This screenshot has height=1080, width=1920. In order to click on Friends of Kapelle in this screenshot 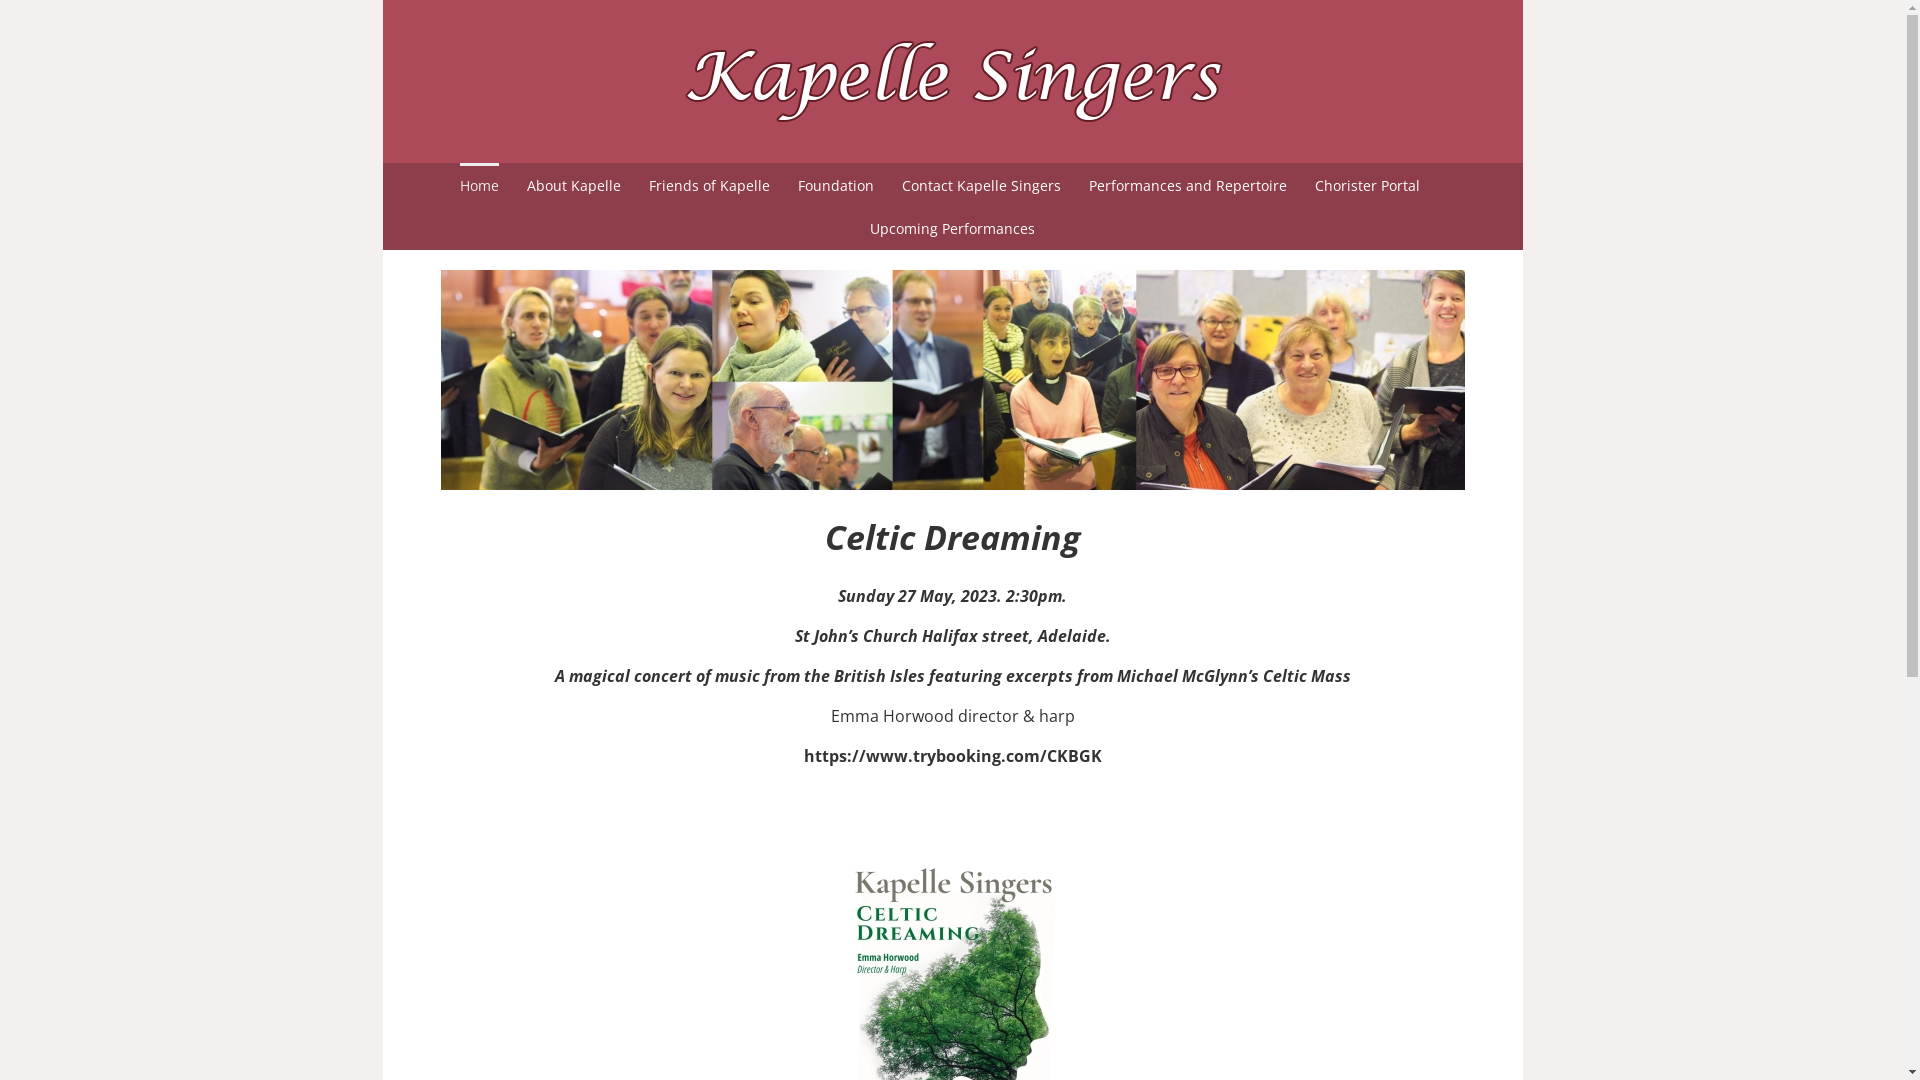, I will do `click(710, 184)`.